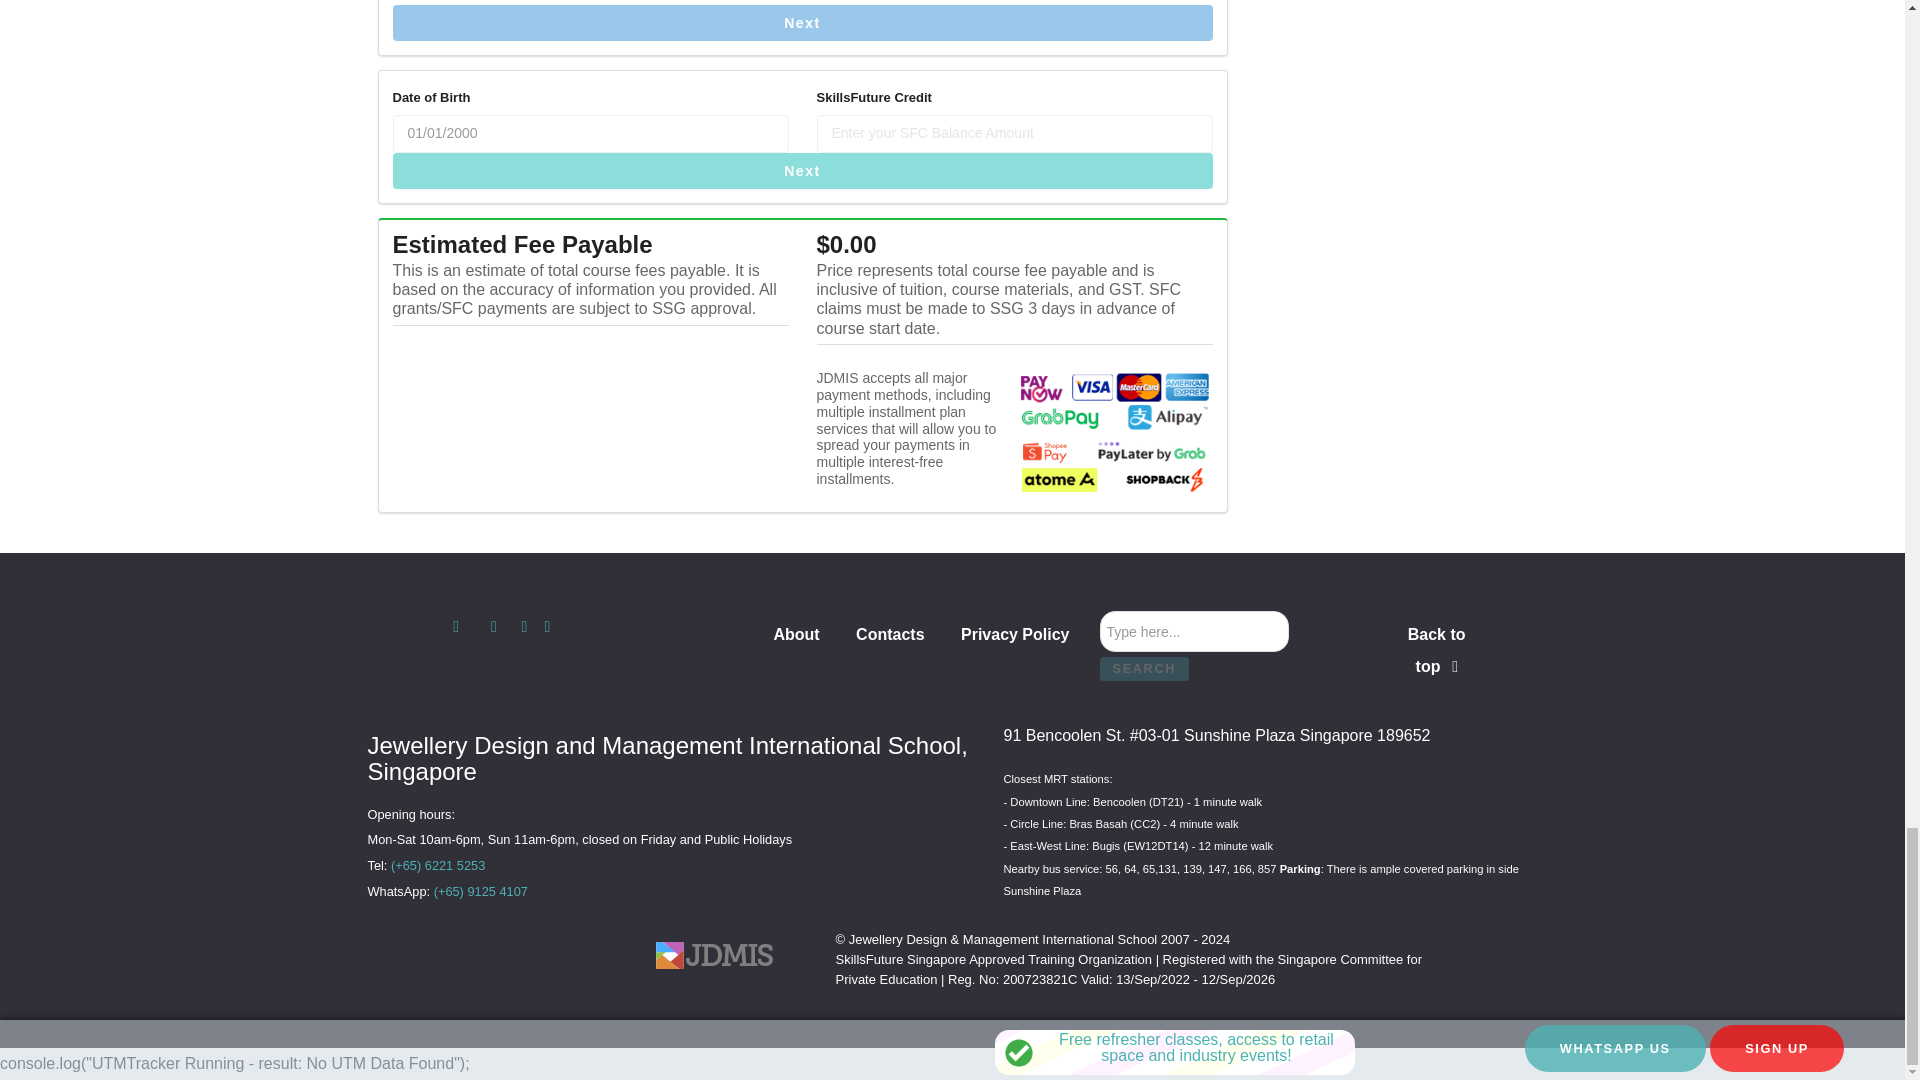 The image size is (1920, 1080). What do you see at coordinates (890, 638) in the screenshot?
I see `Contacts` at bounding box center [890, 638].